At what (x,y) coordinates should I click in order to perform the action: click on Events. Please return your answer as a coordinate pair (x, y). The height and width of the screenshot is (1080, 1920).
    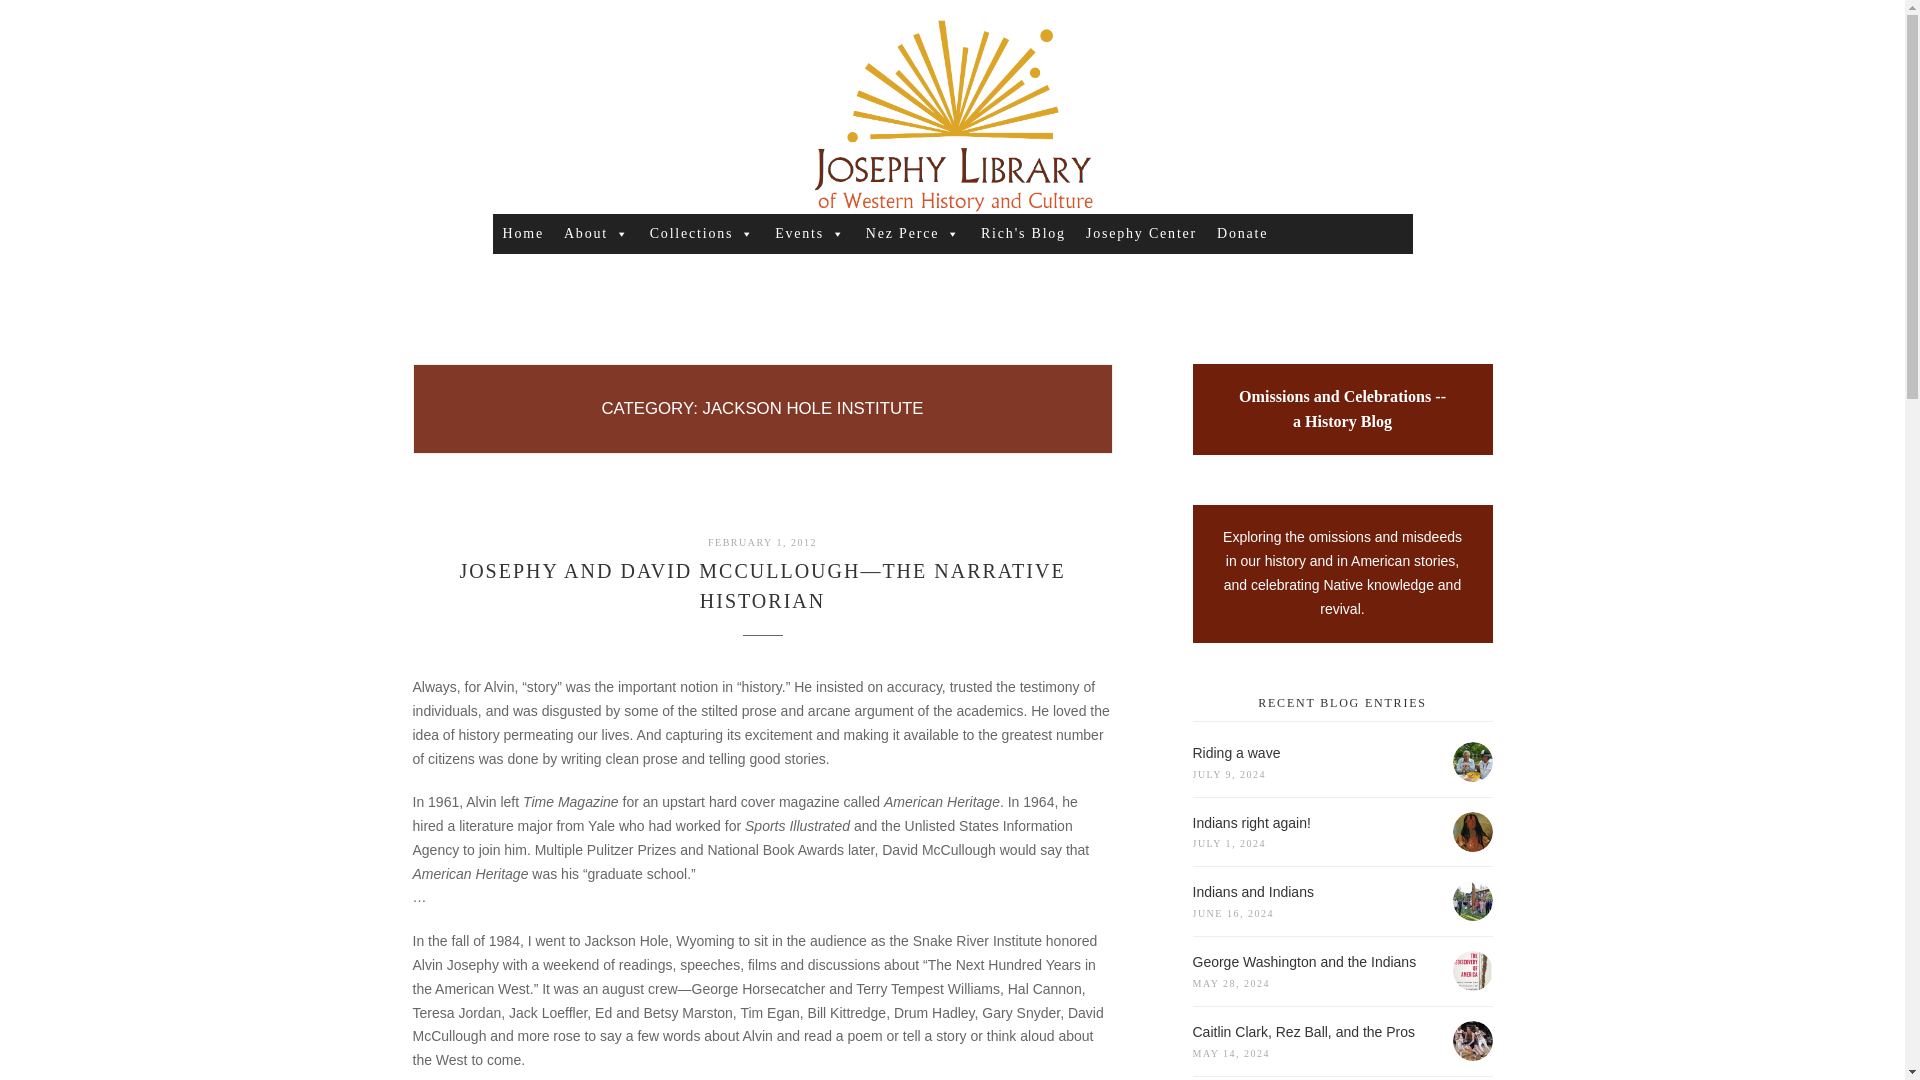
    Looking at the image, I should click on (810, 233).